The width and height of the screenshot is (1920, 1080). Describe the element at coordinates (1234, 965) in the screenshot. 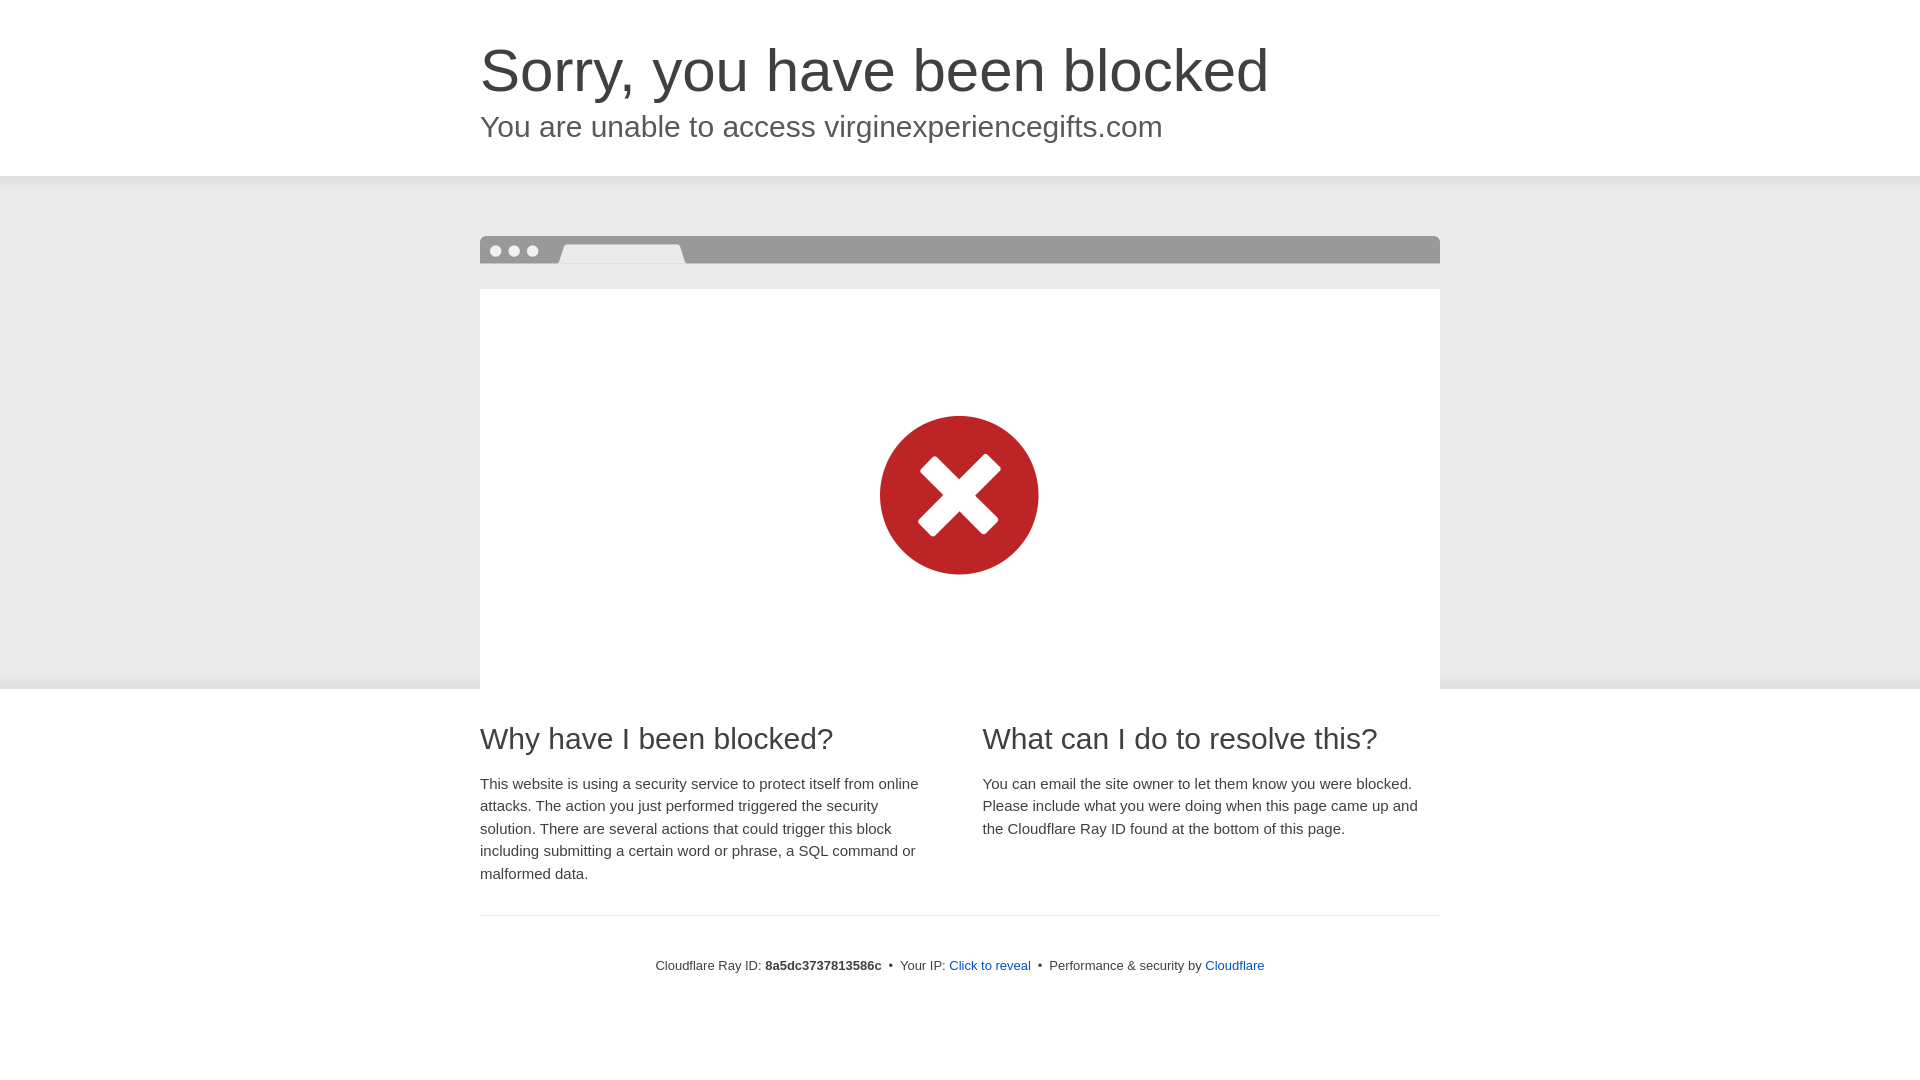

I see `Cloudflare` at that location.